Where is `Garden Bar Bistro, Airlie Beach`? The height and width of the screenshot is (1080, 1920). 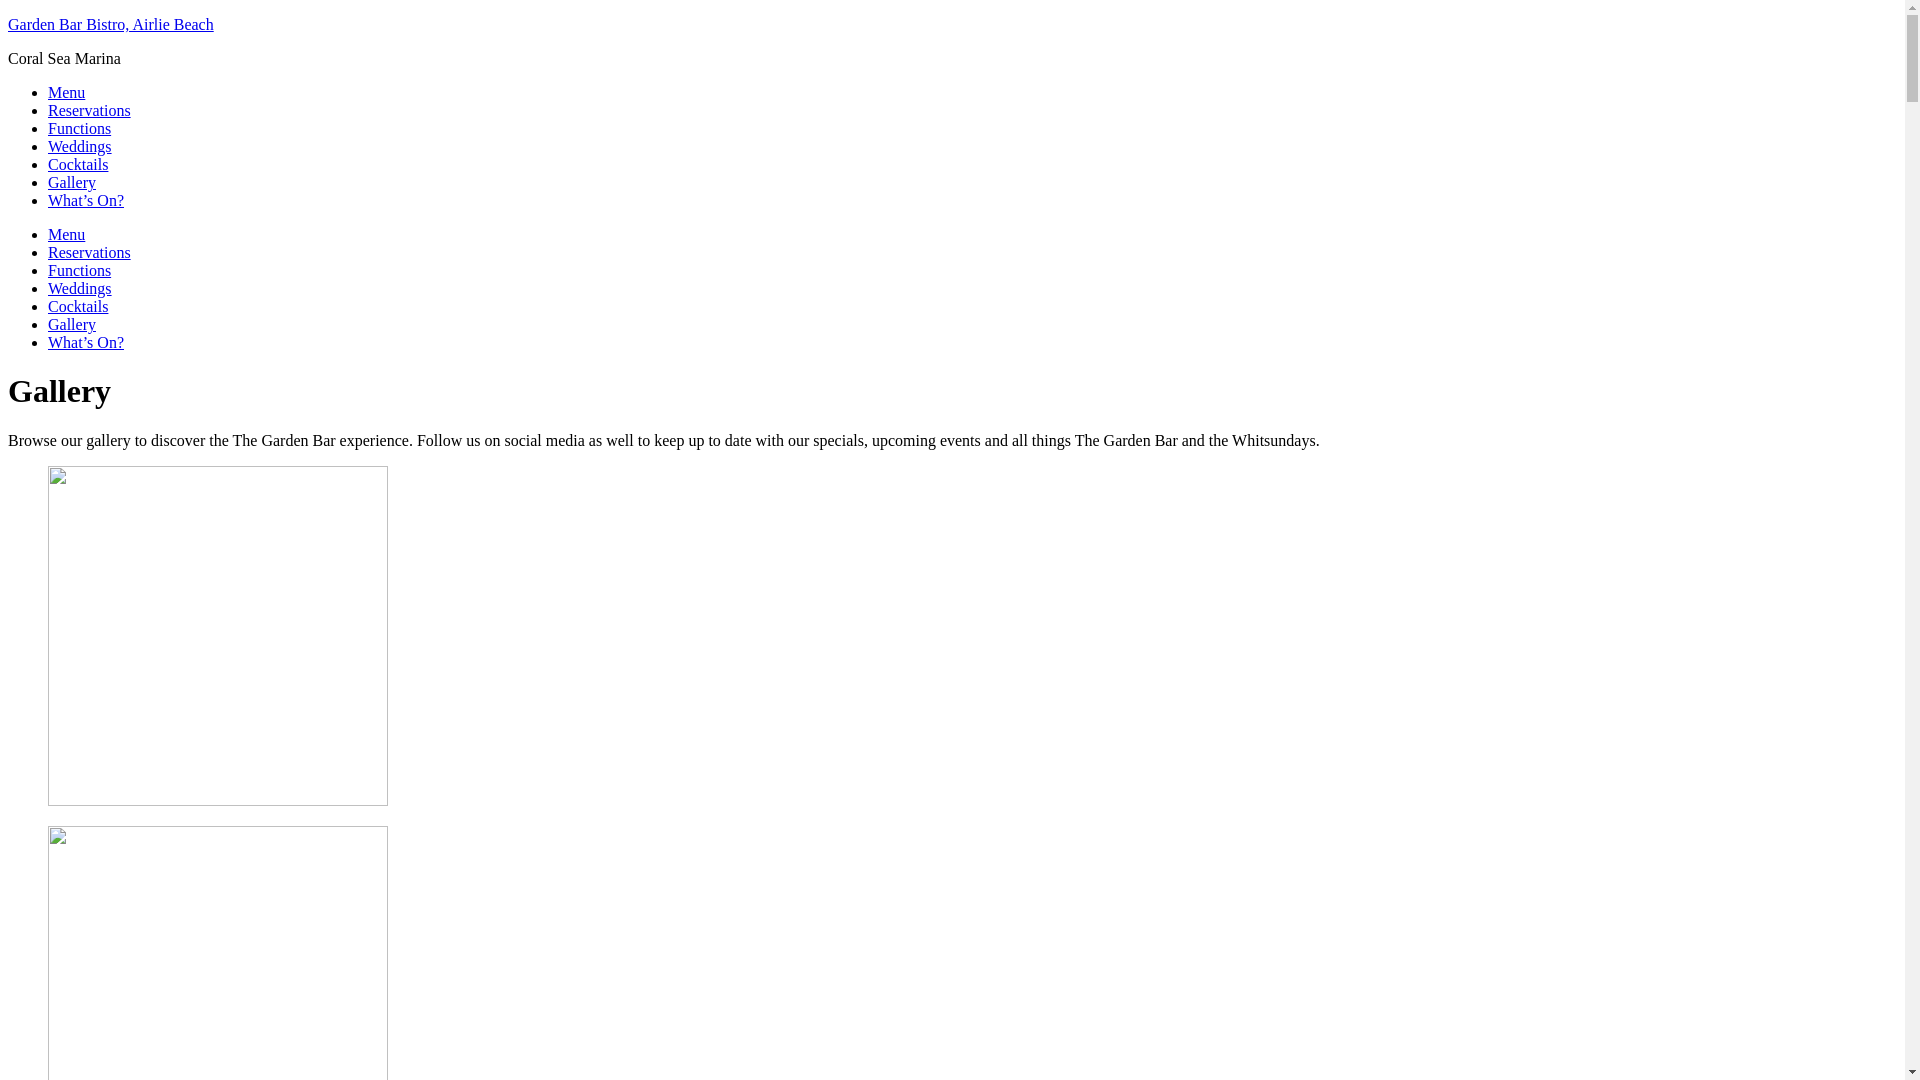
Garden Bar Bistro, Airlie Beach is located at coordinates (111, 24).